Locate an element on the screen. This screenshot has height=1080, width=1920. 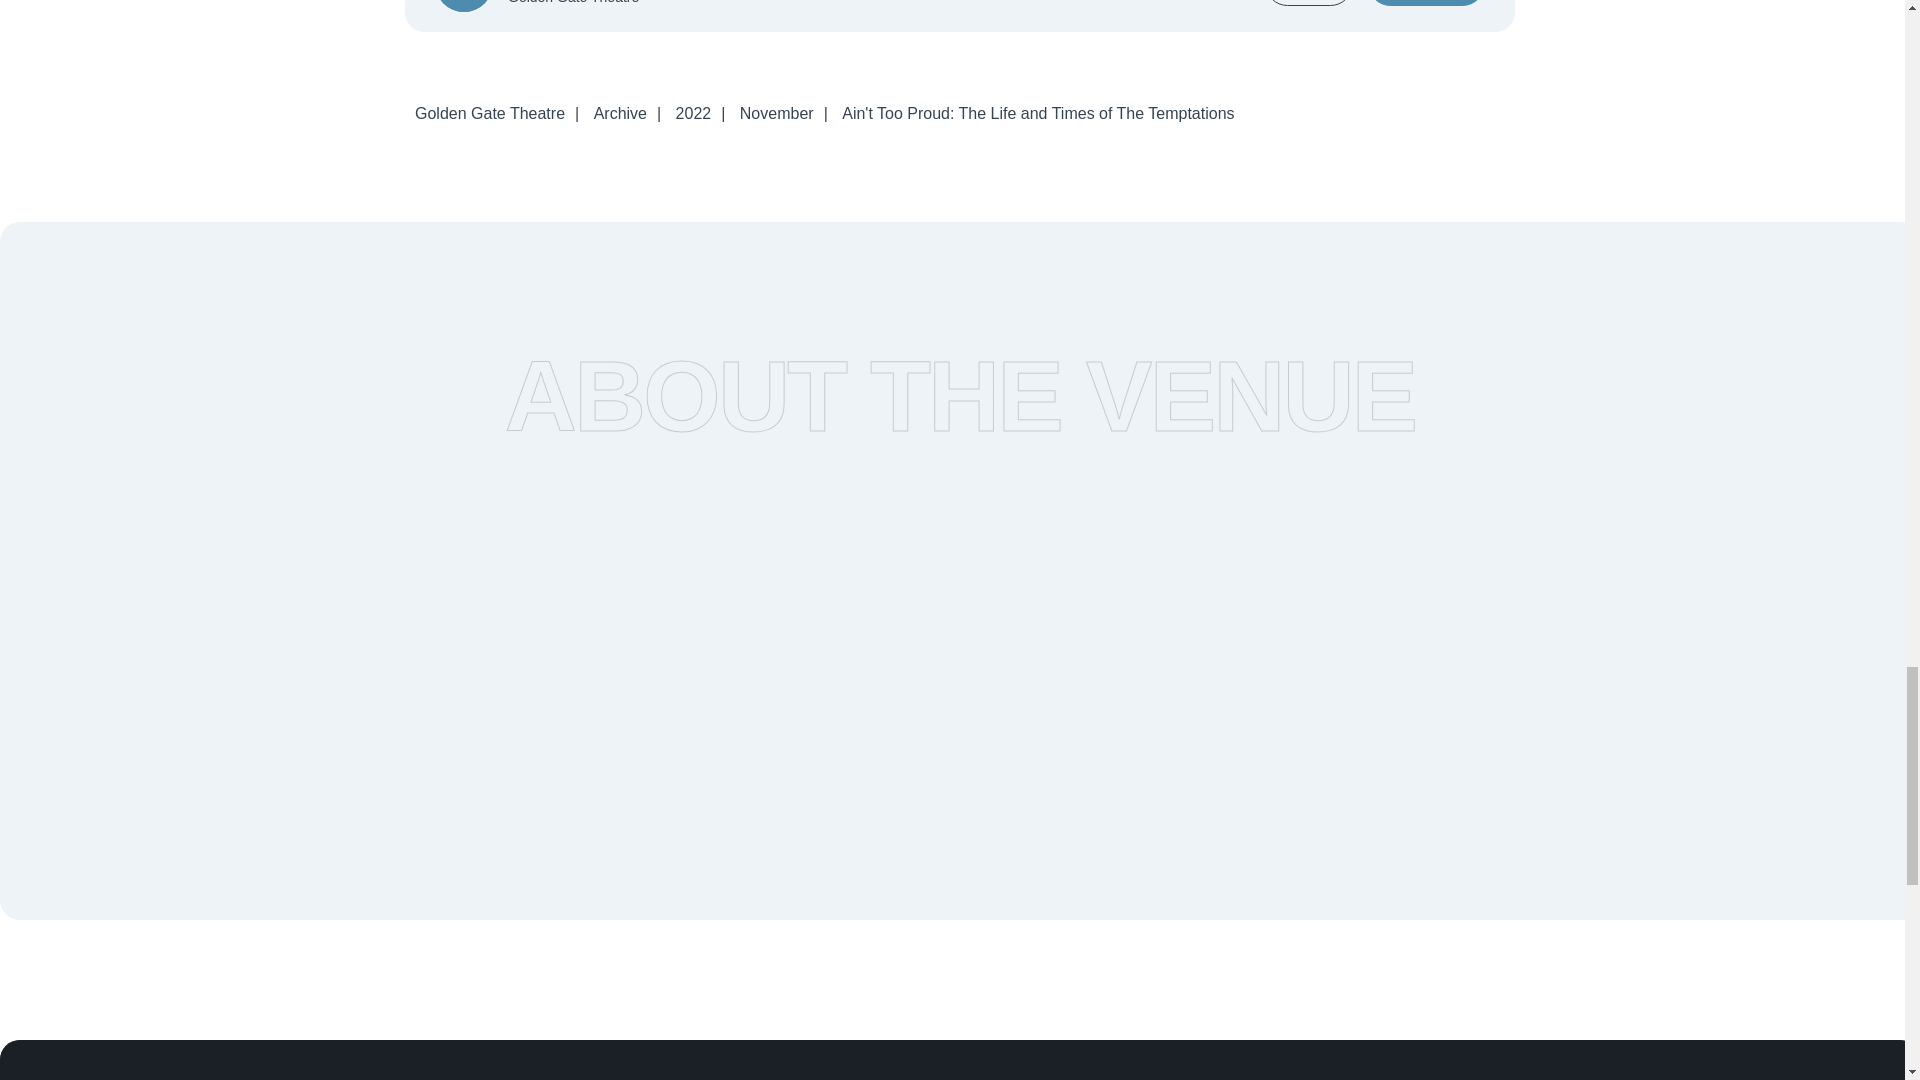
November is located at coordinates (776, 113).